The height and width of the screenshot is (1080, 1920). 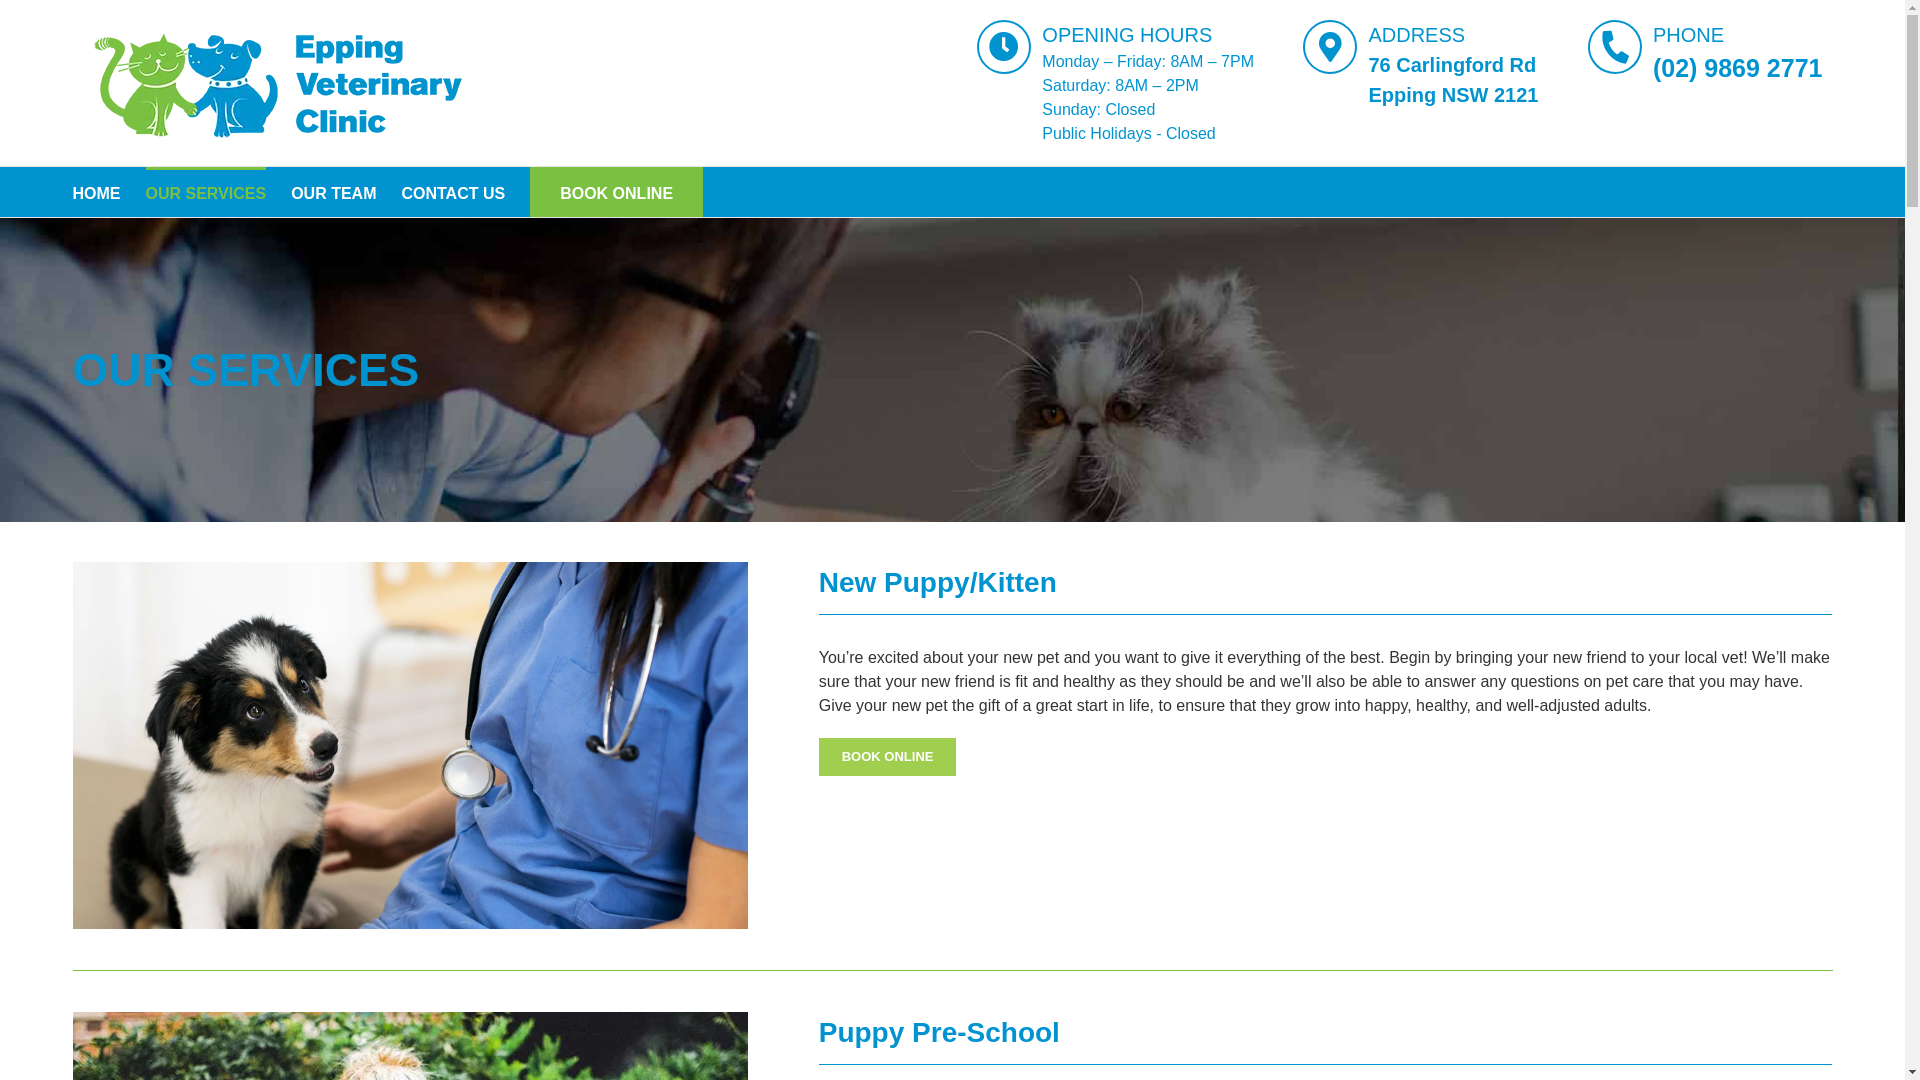 I want to click on BOOK ONLINE, so click(x=616, y=192).